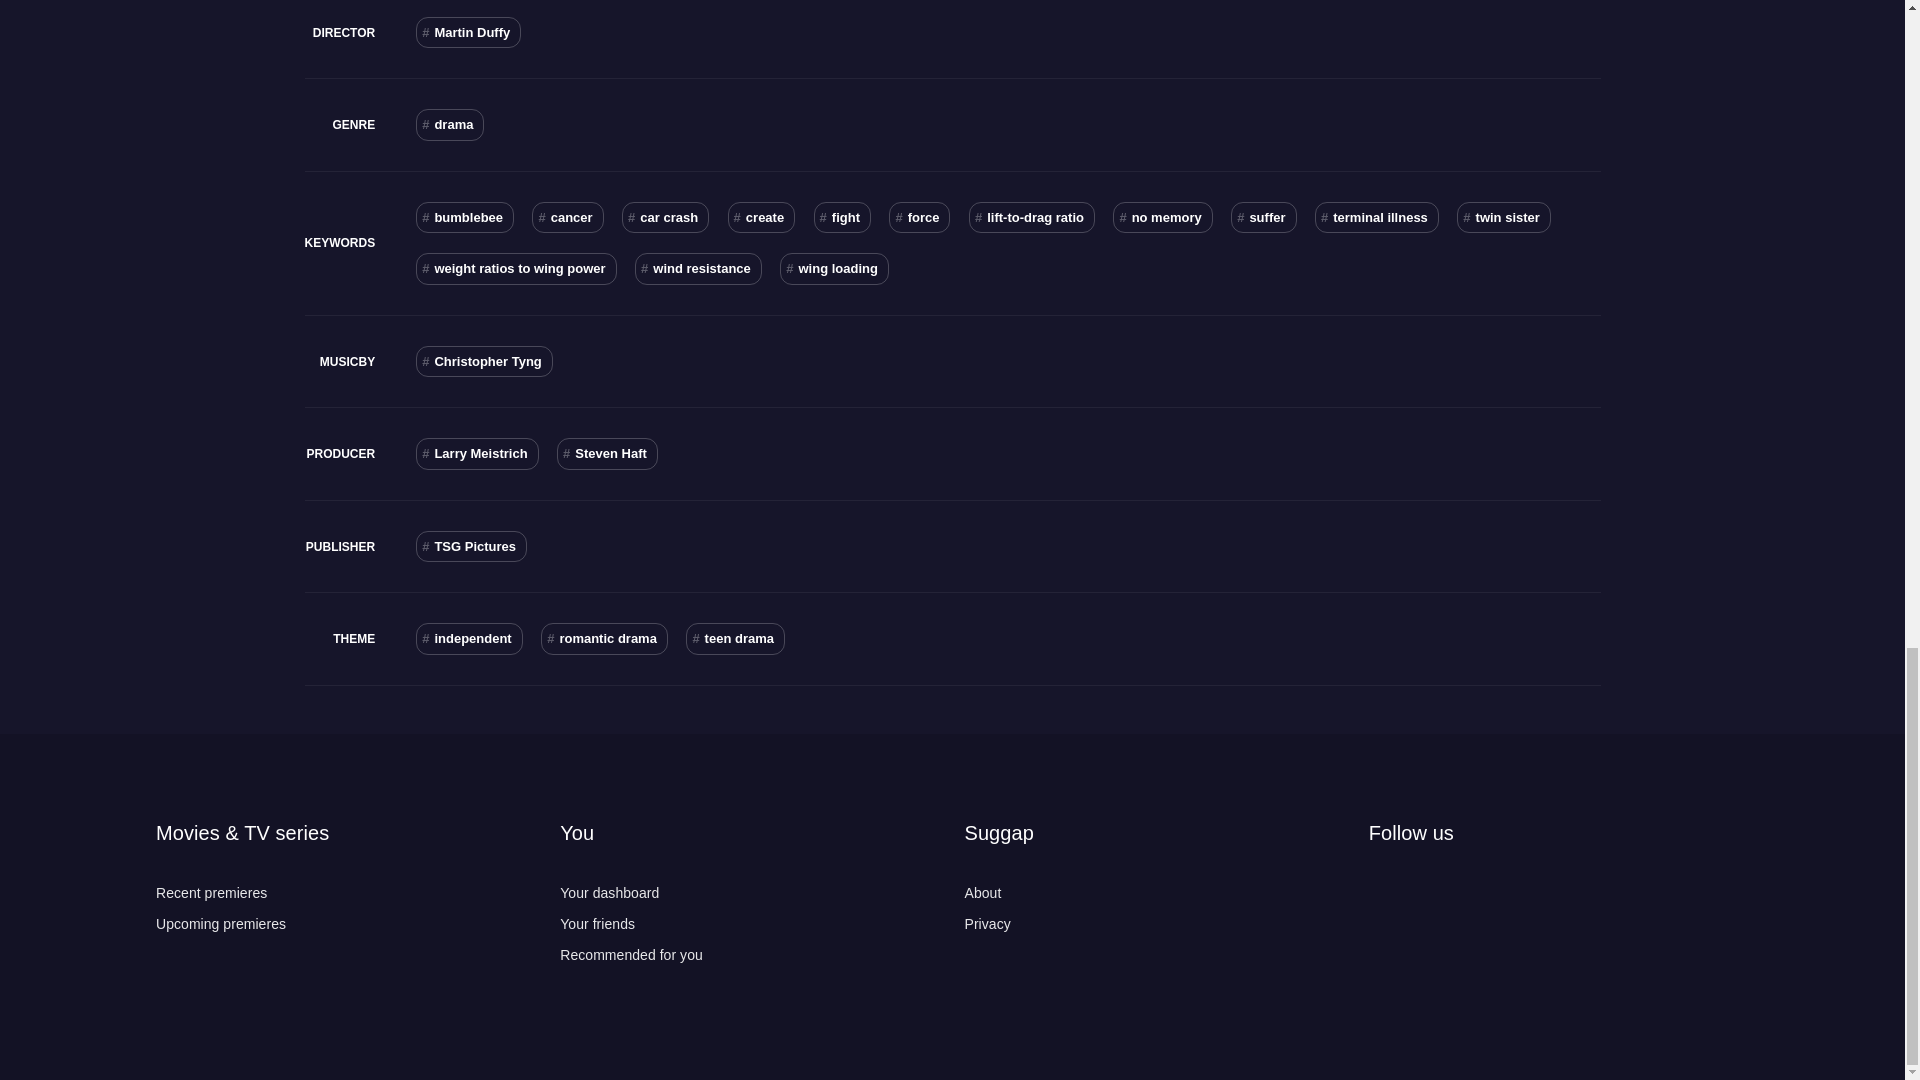  I want to click on cancer, so click(566, 218).